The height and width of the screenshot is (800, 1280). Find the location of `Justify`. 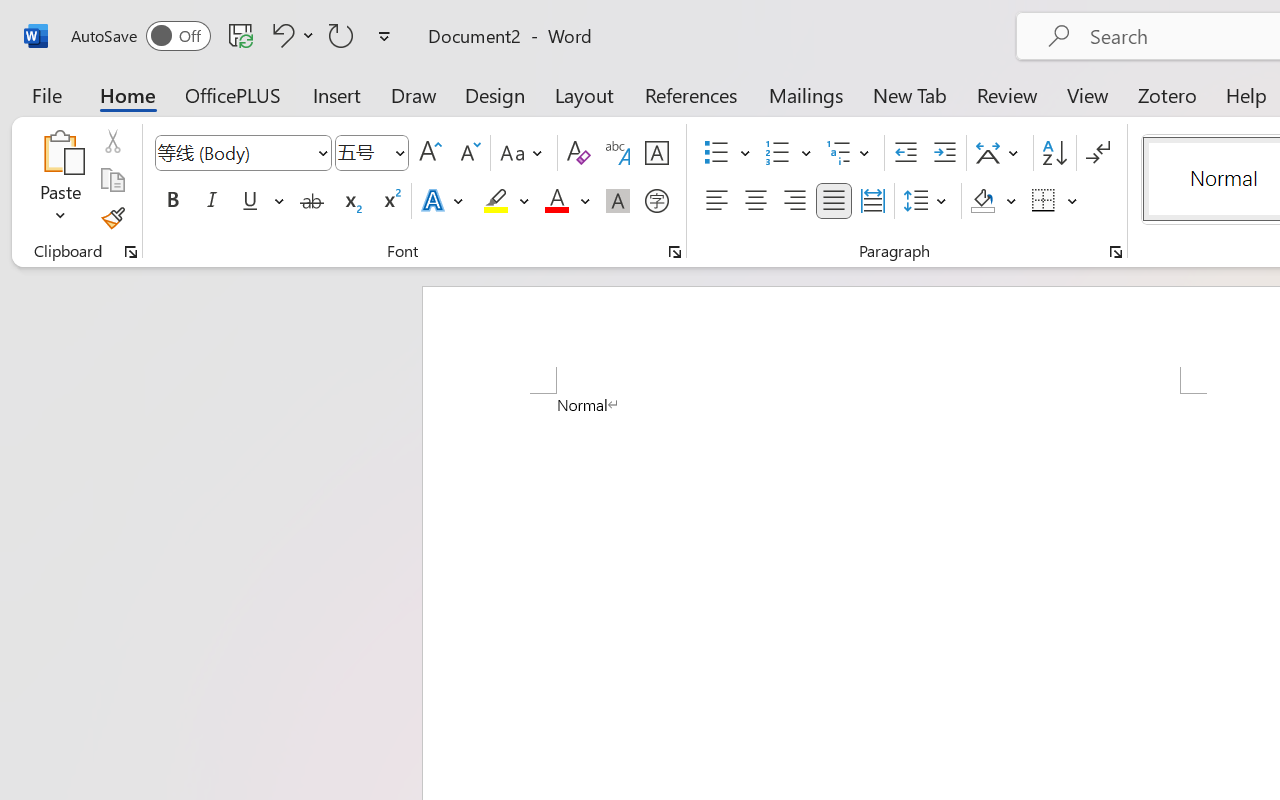

Justify is located at coordinates (834, 201).